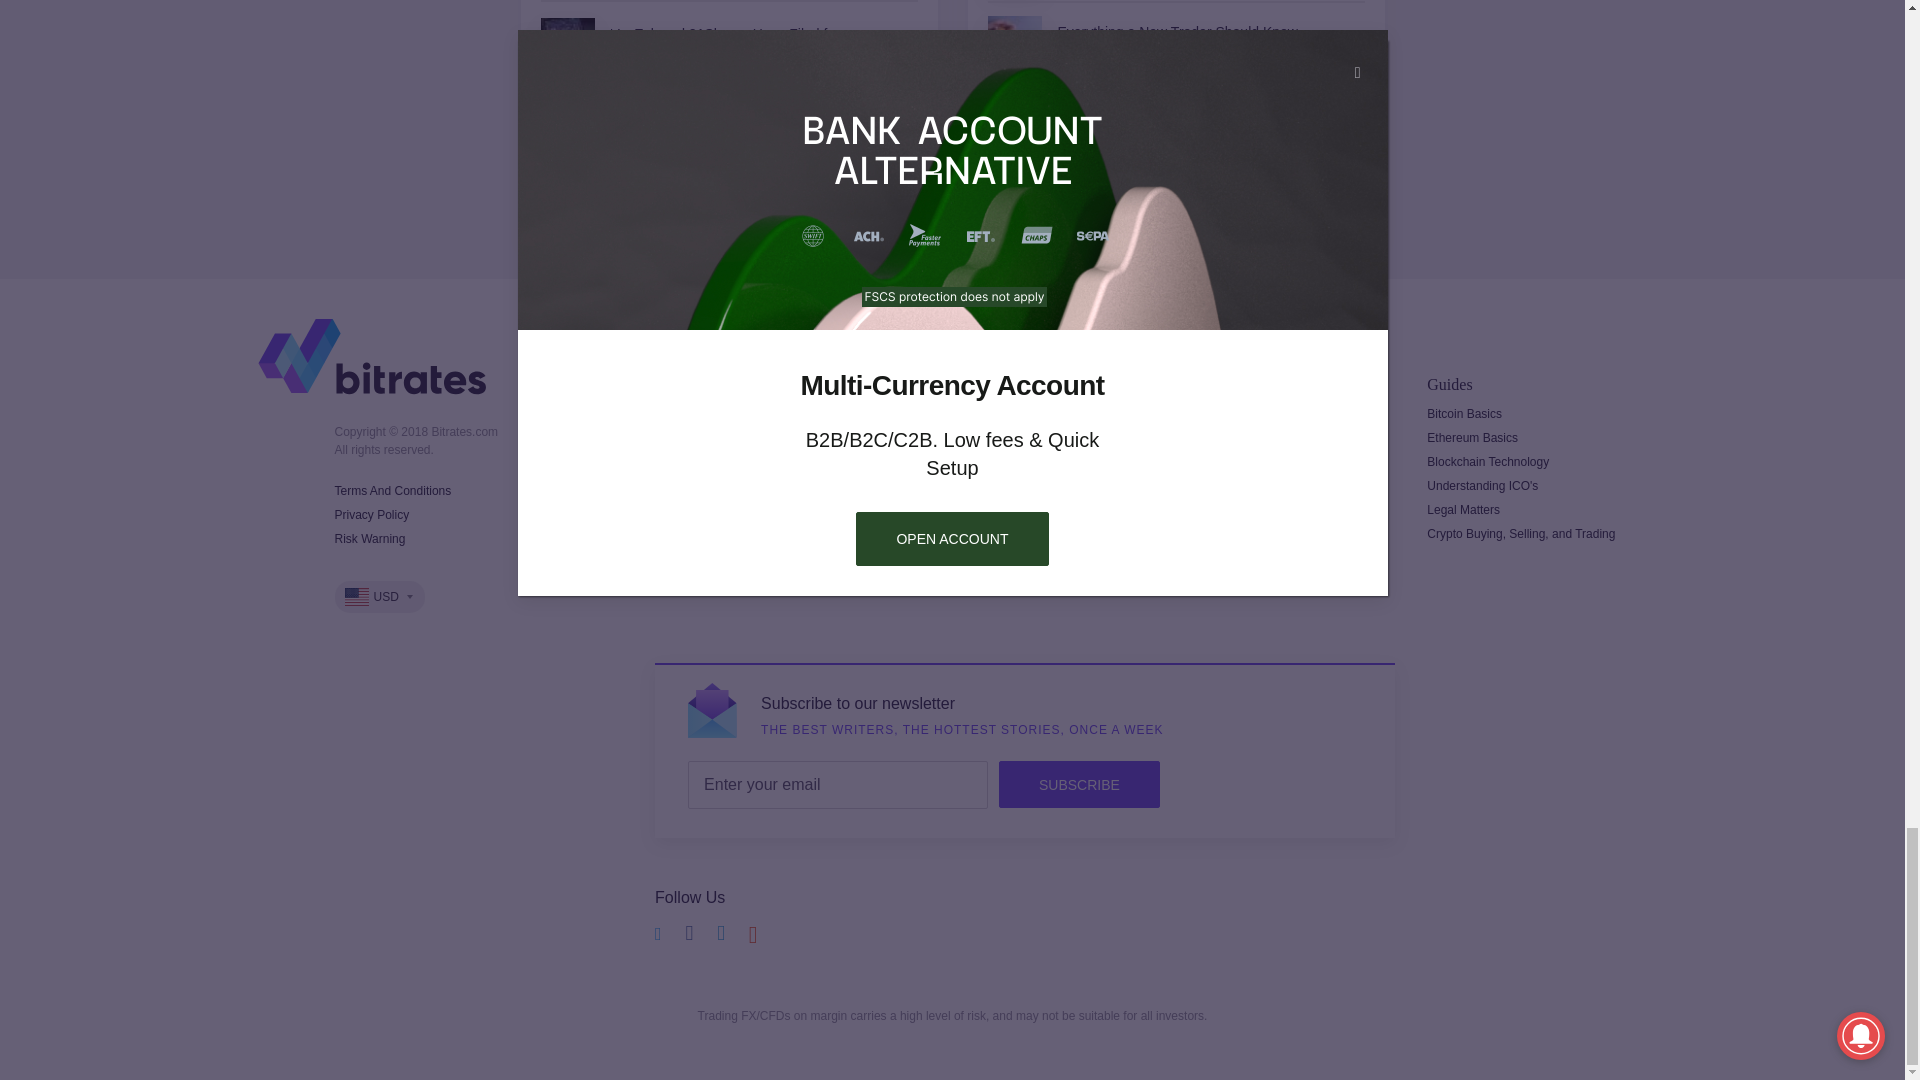 The height and width of the screenshot is (1080, 1920). What do you see at coordinates (900, 118) in the screenshot?
I see `Sunday, June 16, 2024` at bounding box center [900, 118].